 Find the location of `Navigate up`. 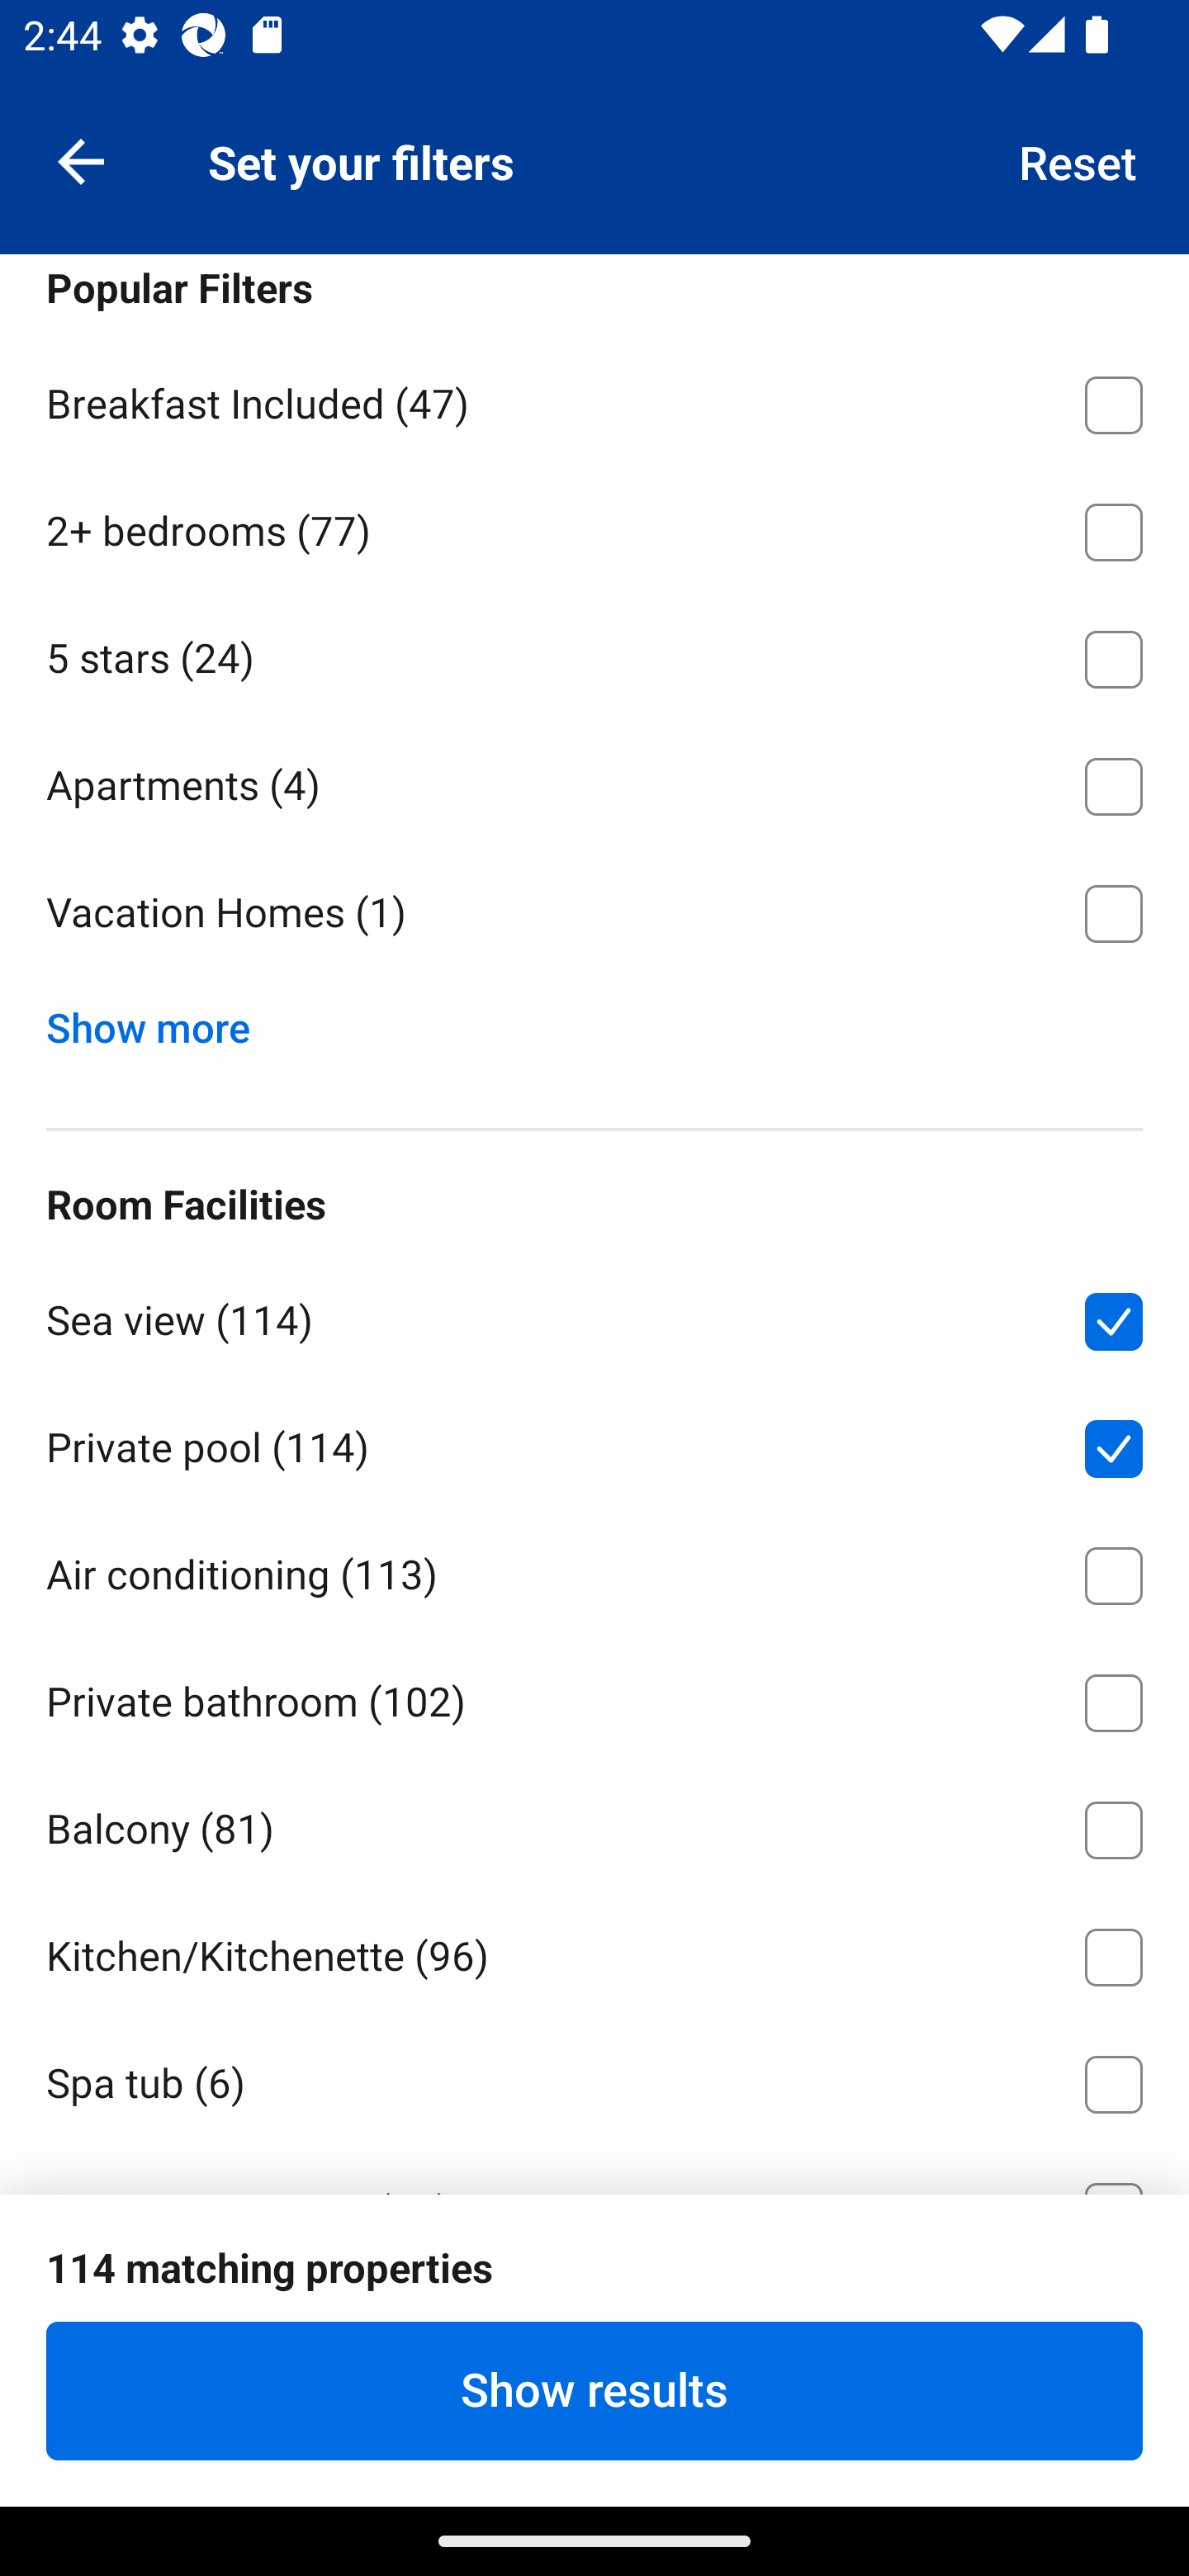

Navigate up is located at coordinates (81, 160).